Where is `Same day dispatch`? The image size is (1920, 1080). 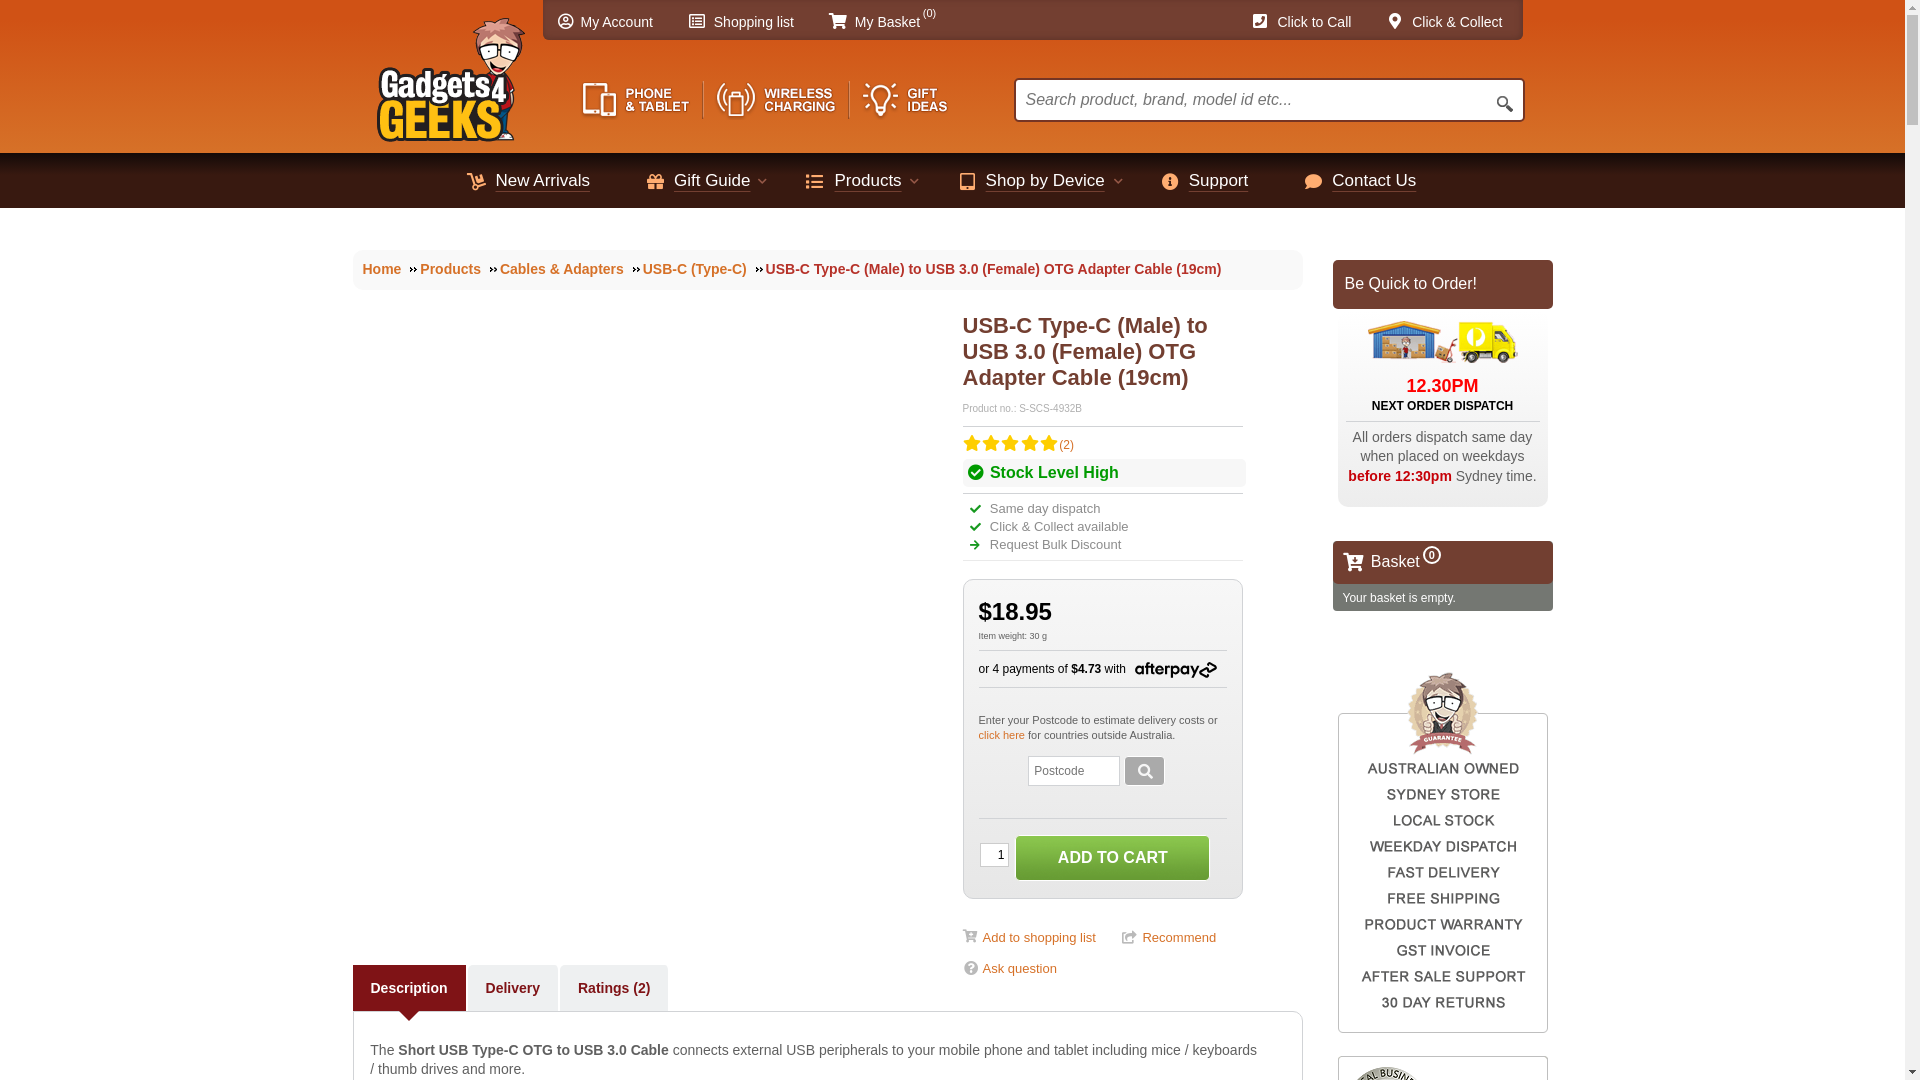 Same day dispatch is located at coordinates (1043, 508).